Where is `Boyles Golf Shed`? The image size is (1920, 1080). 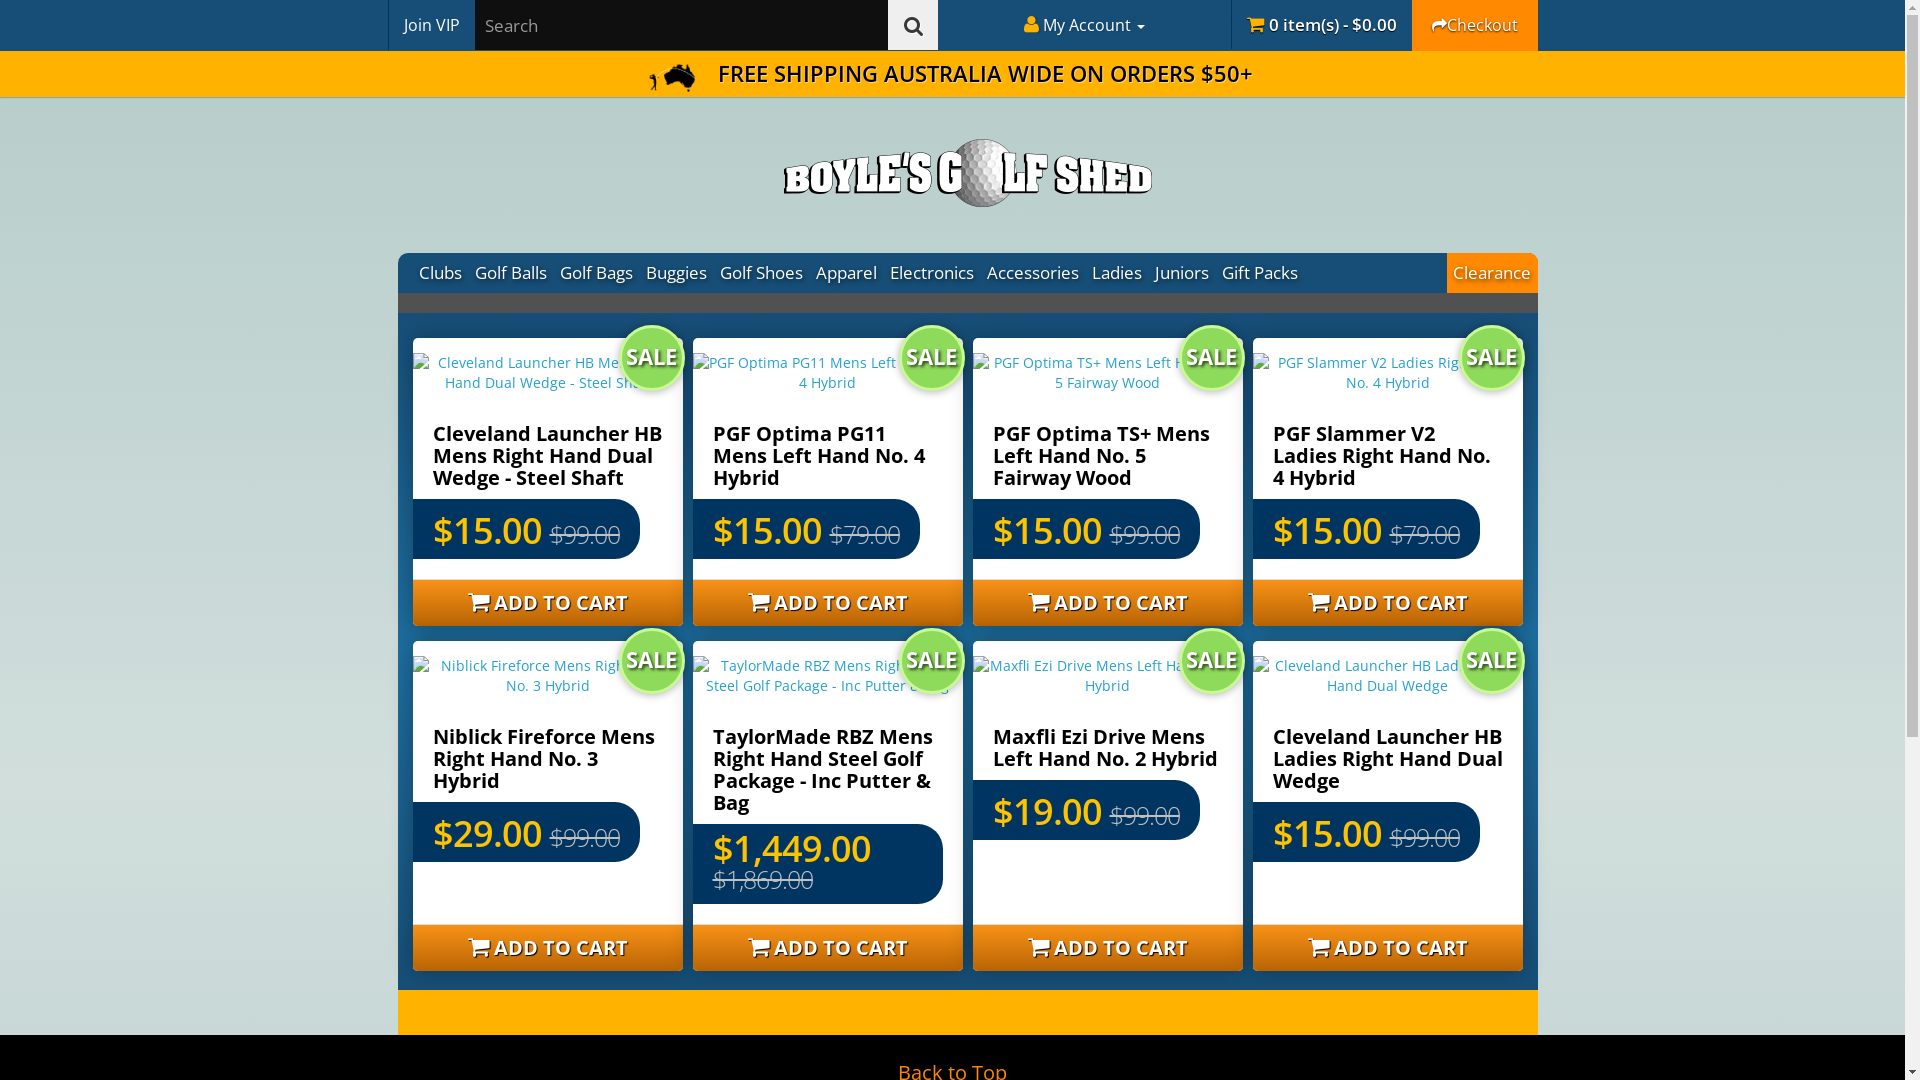 Boyles Golf Shed is located at coordinates (968, 173).